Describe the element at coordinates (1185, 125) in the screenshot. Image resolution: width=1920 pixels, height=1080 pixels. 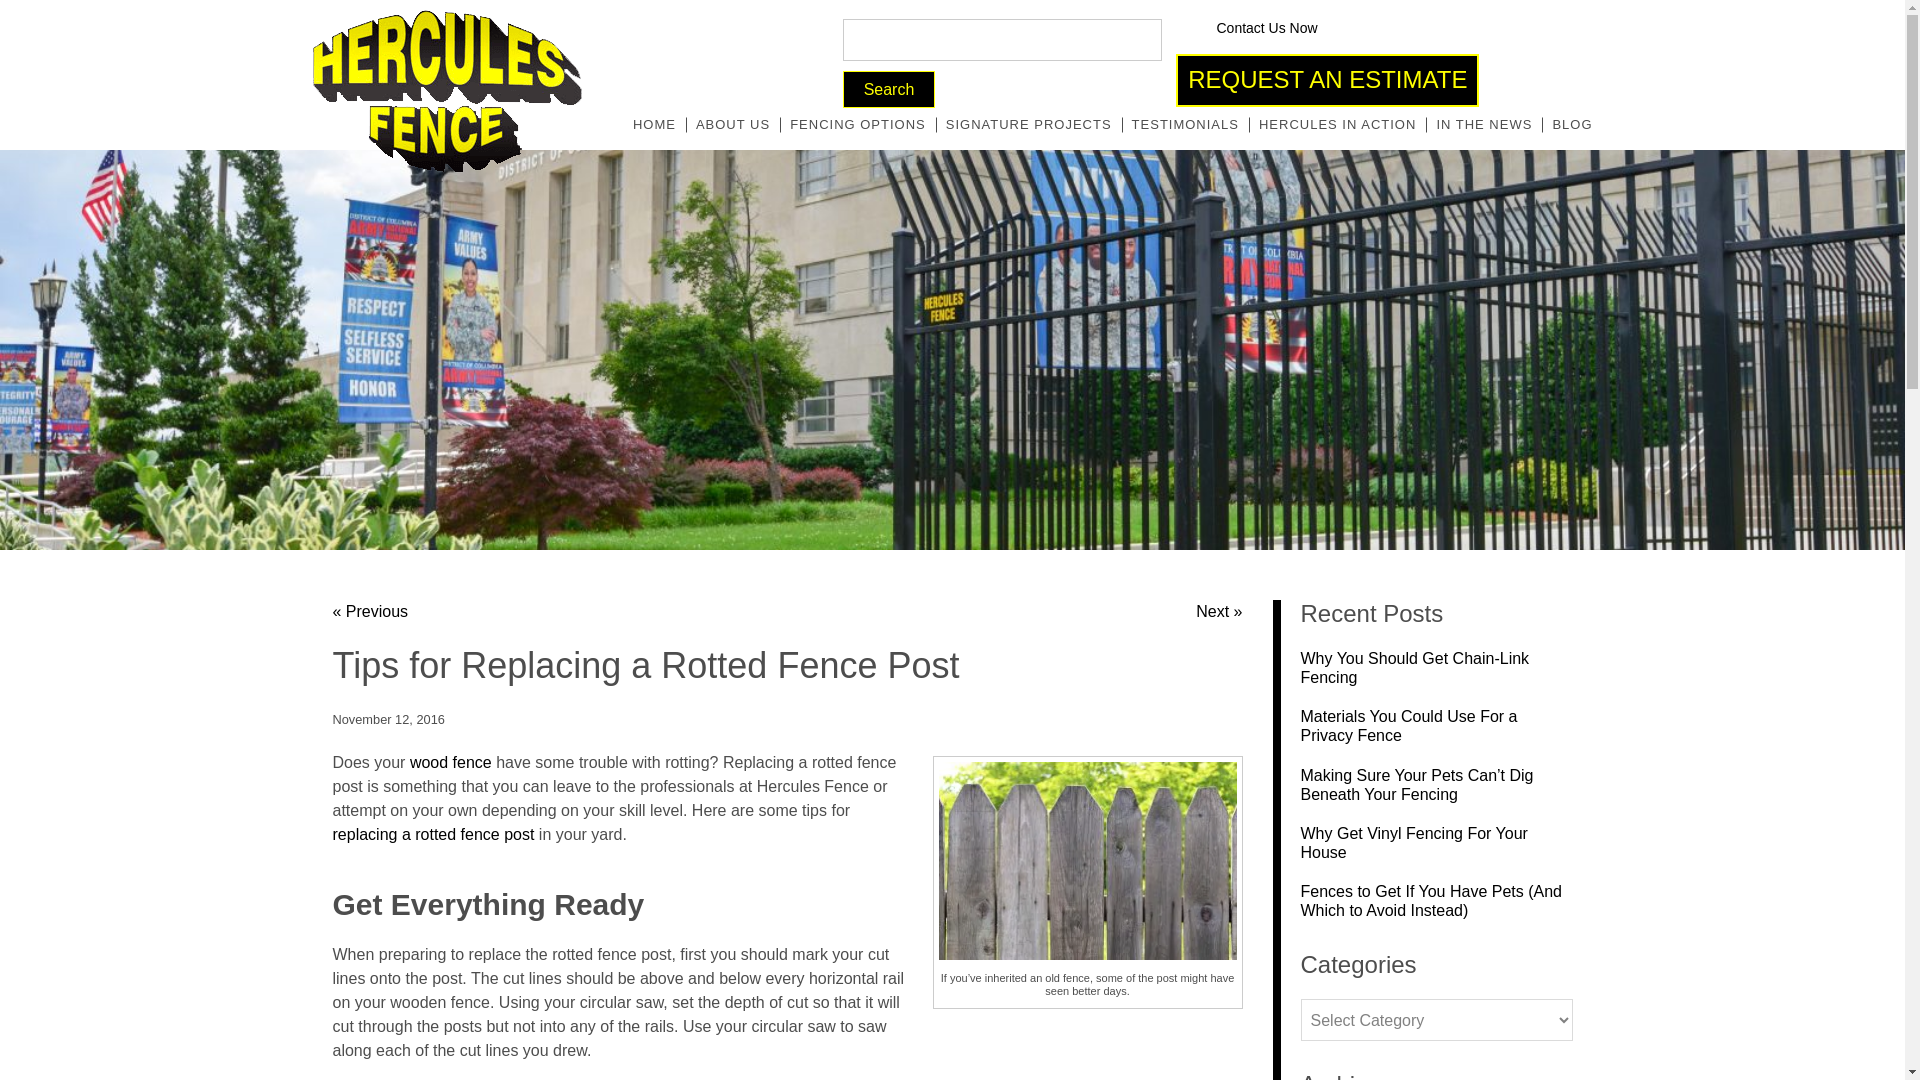
I see `TESTIMONIALS` at that location.